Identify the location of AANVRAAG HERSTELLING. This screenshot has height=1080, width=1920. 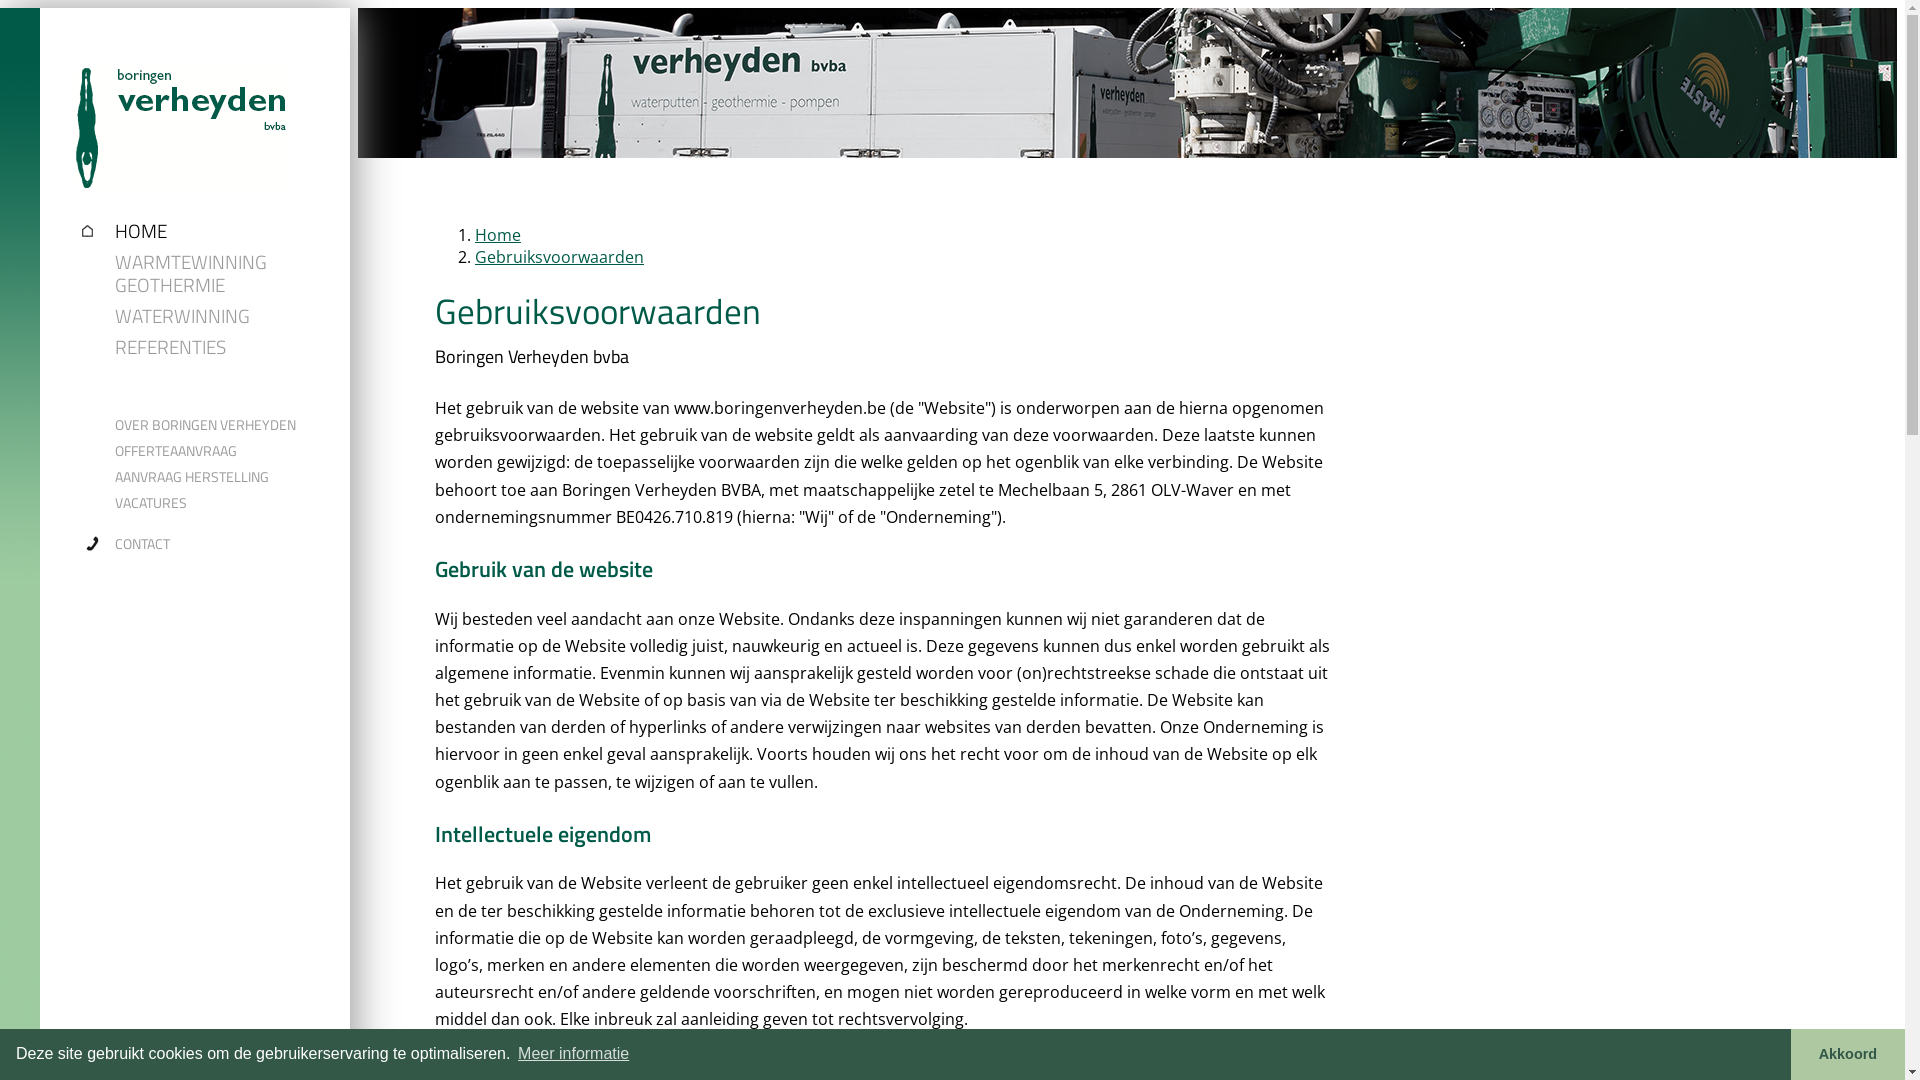
(220, 477).